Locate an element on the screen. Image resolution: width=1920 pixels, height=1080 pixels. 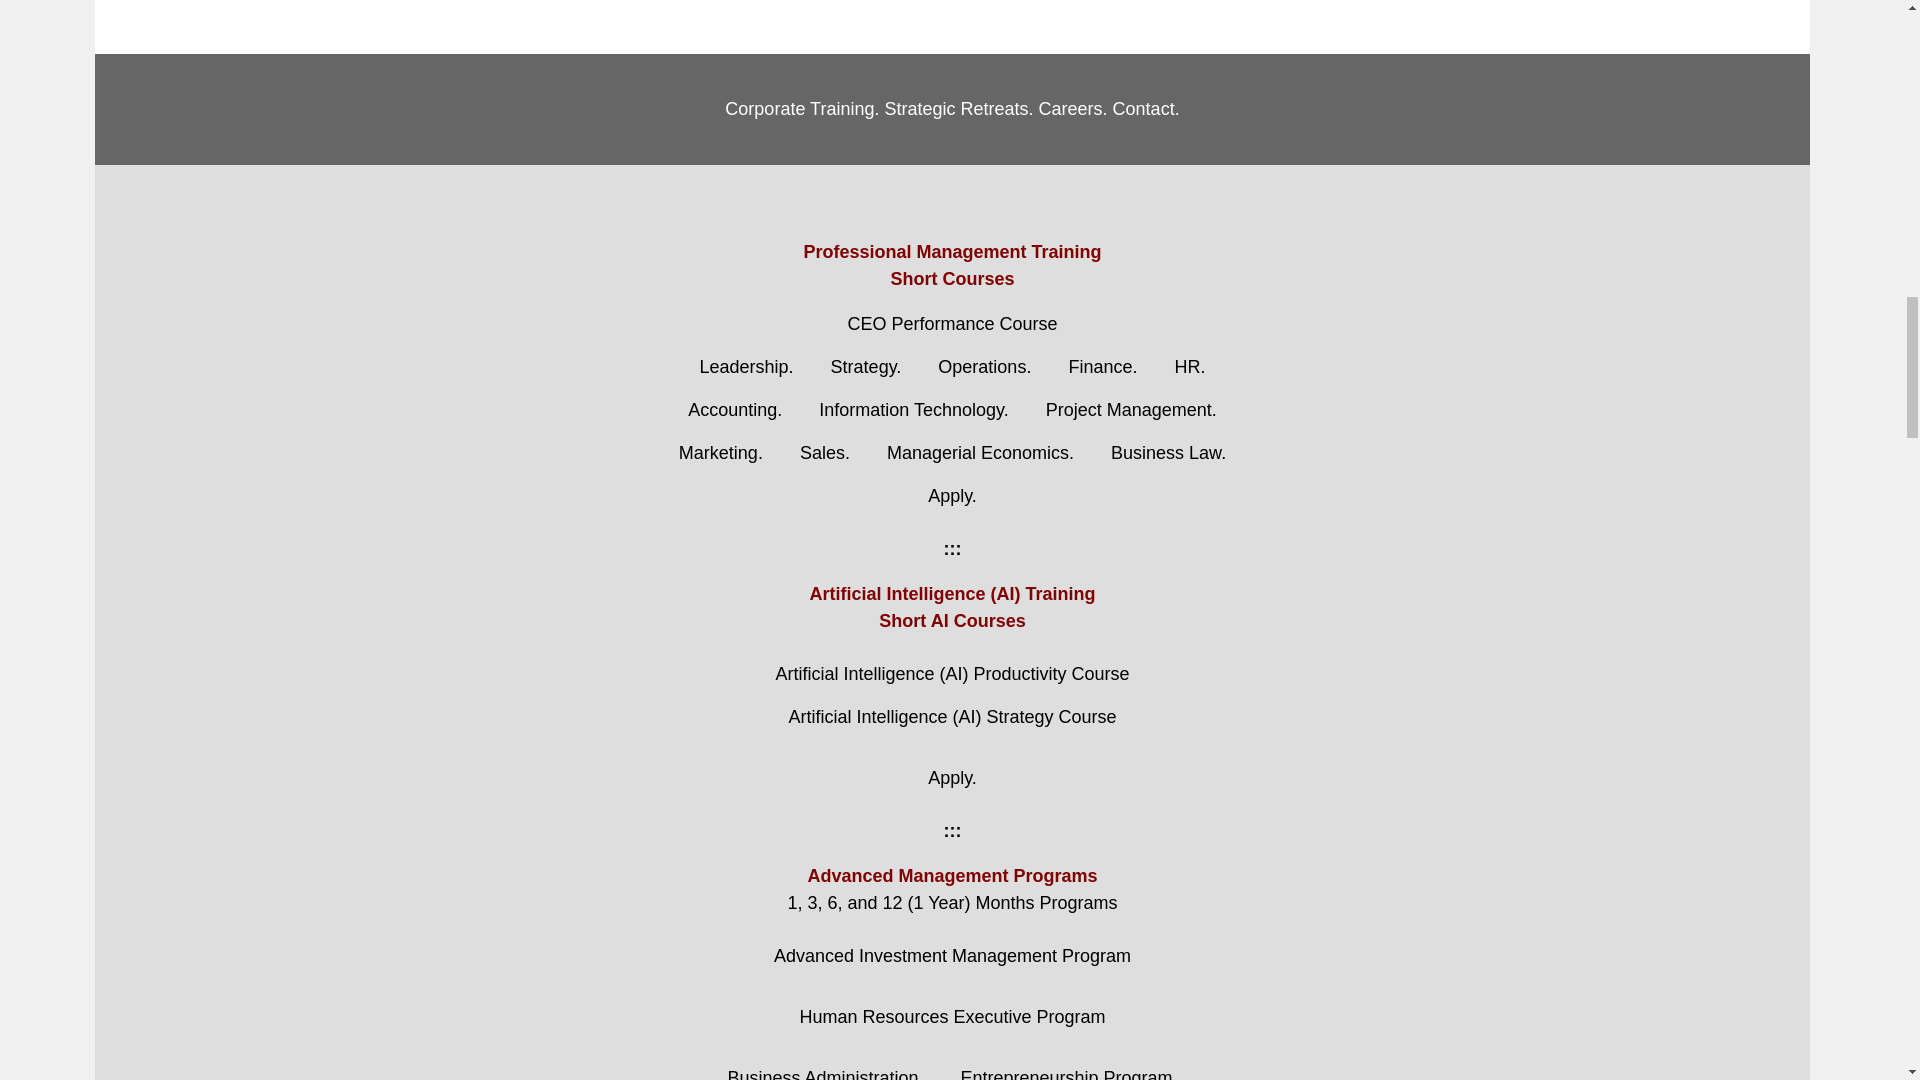
Leadership. is located at coordinates (746, 366).